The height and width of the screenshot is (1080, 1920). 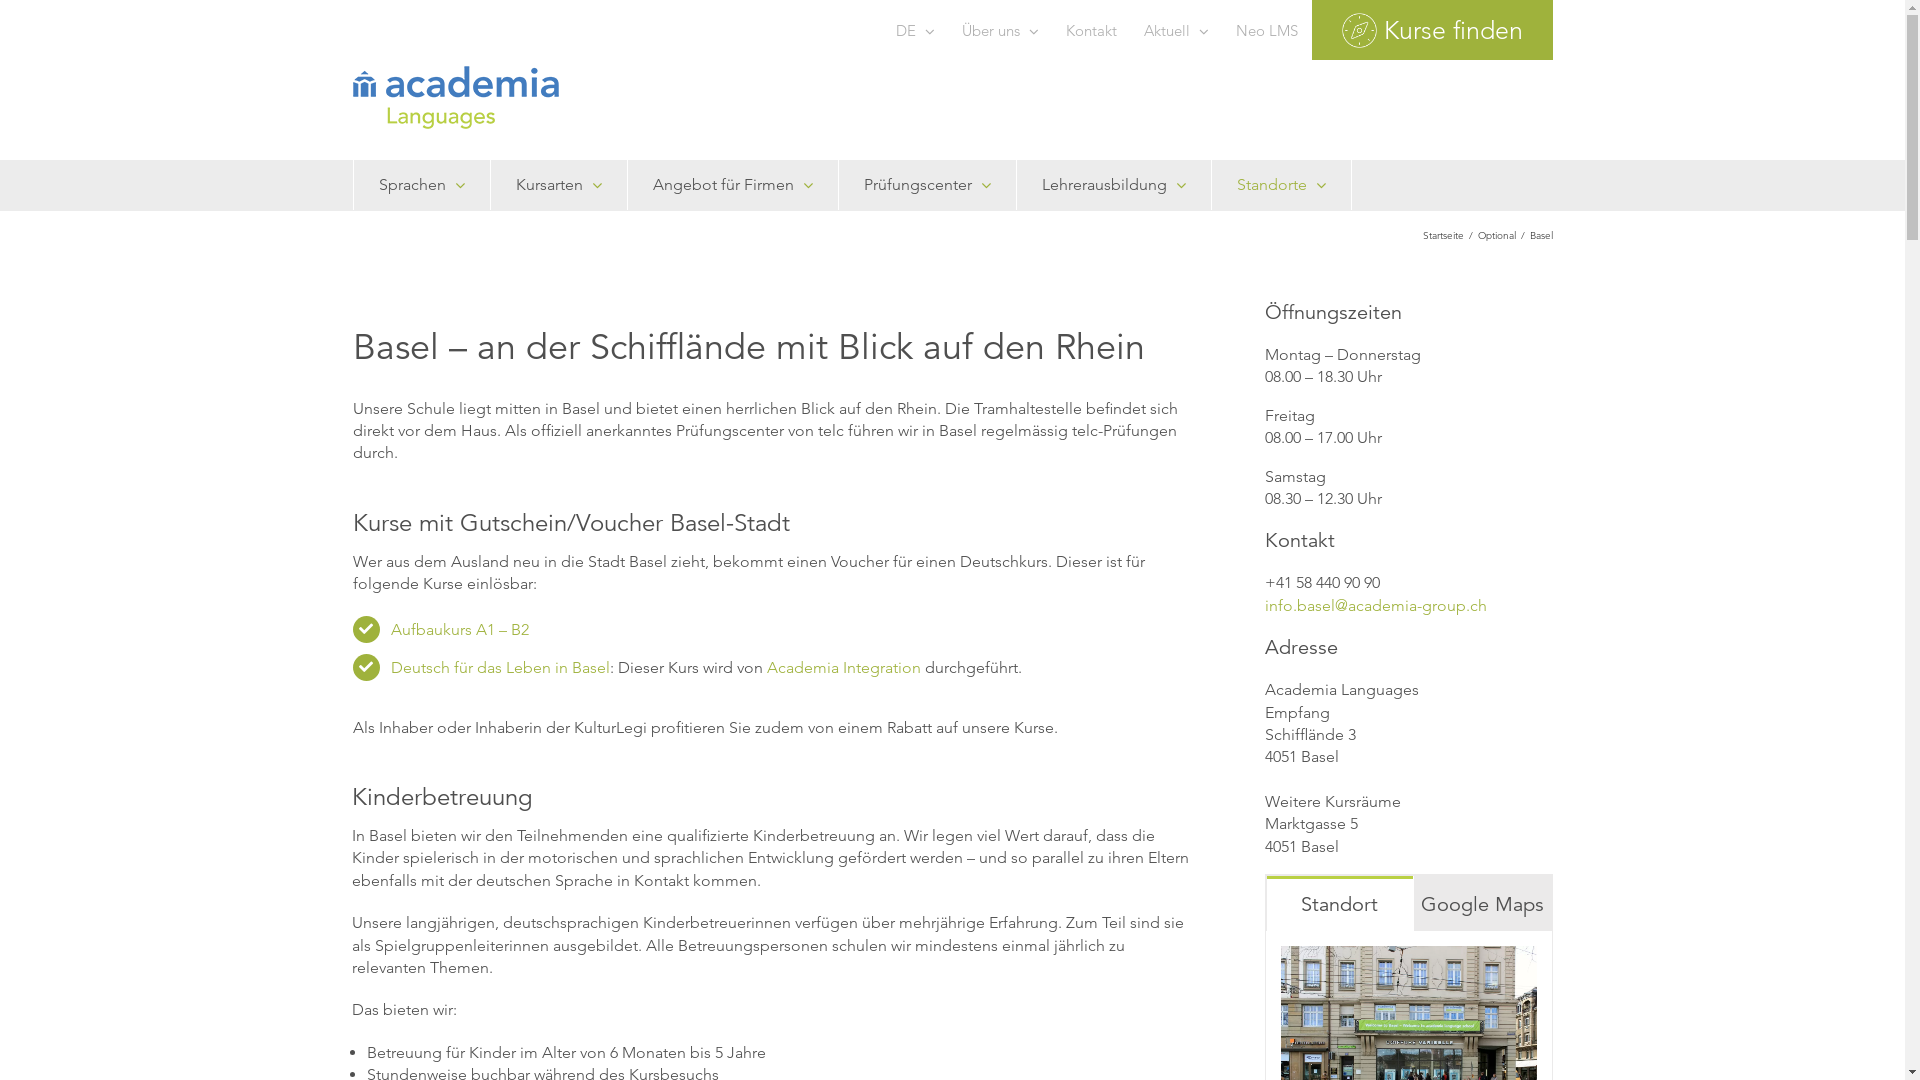 I want to click on Startseite, so click(x=1442, y=235).